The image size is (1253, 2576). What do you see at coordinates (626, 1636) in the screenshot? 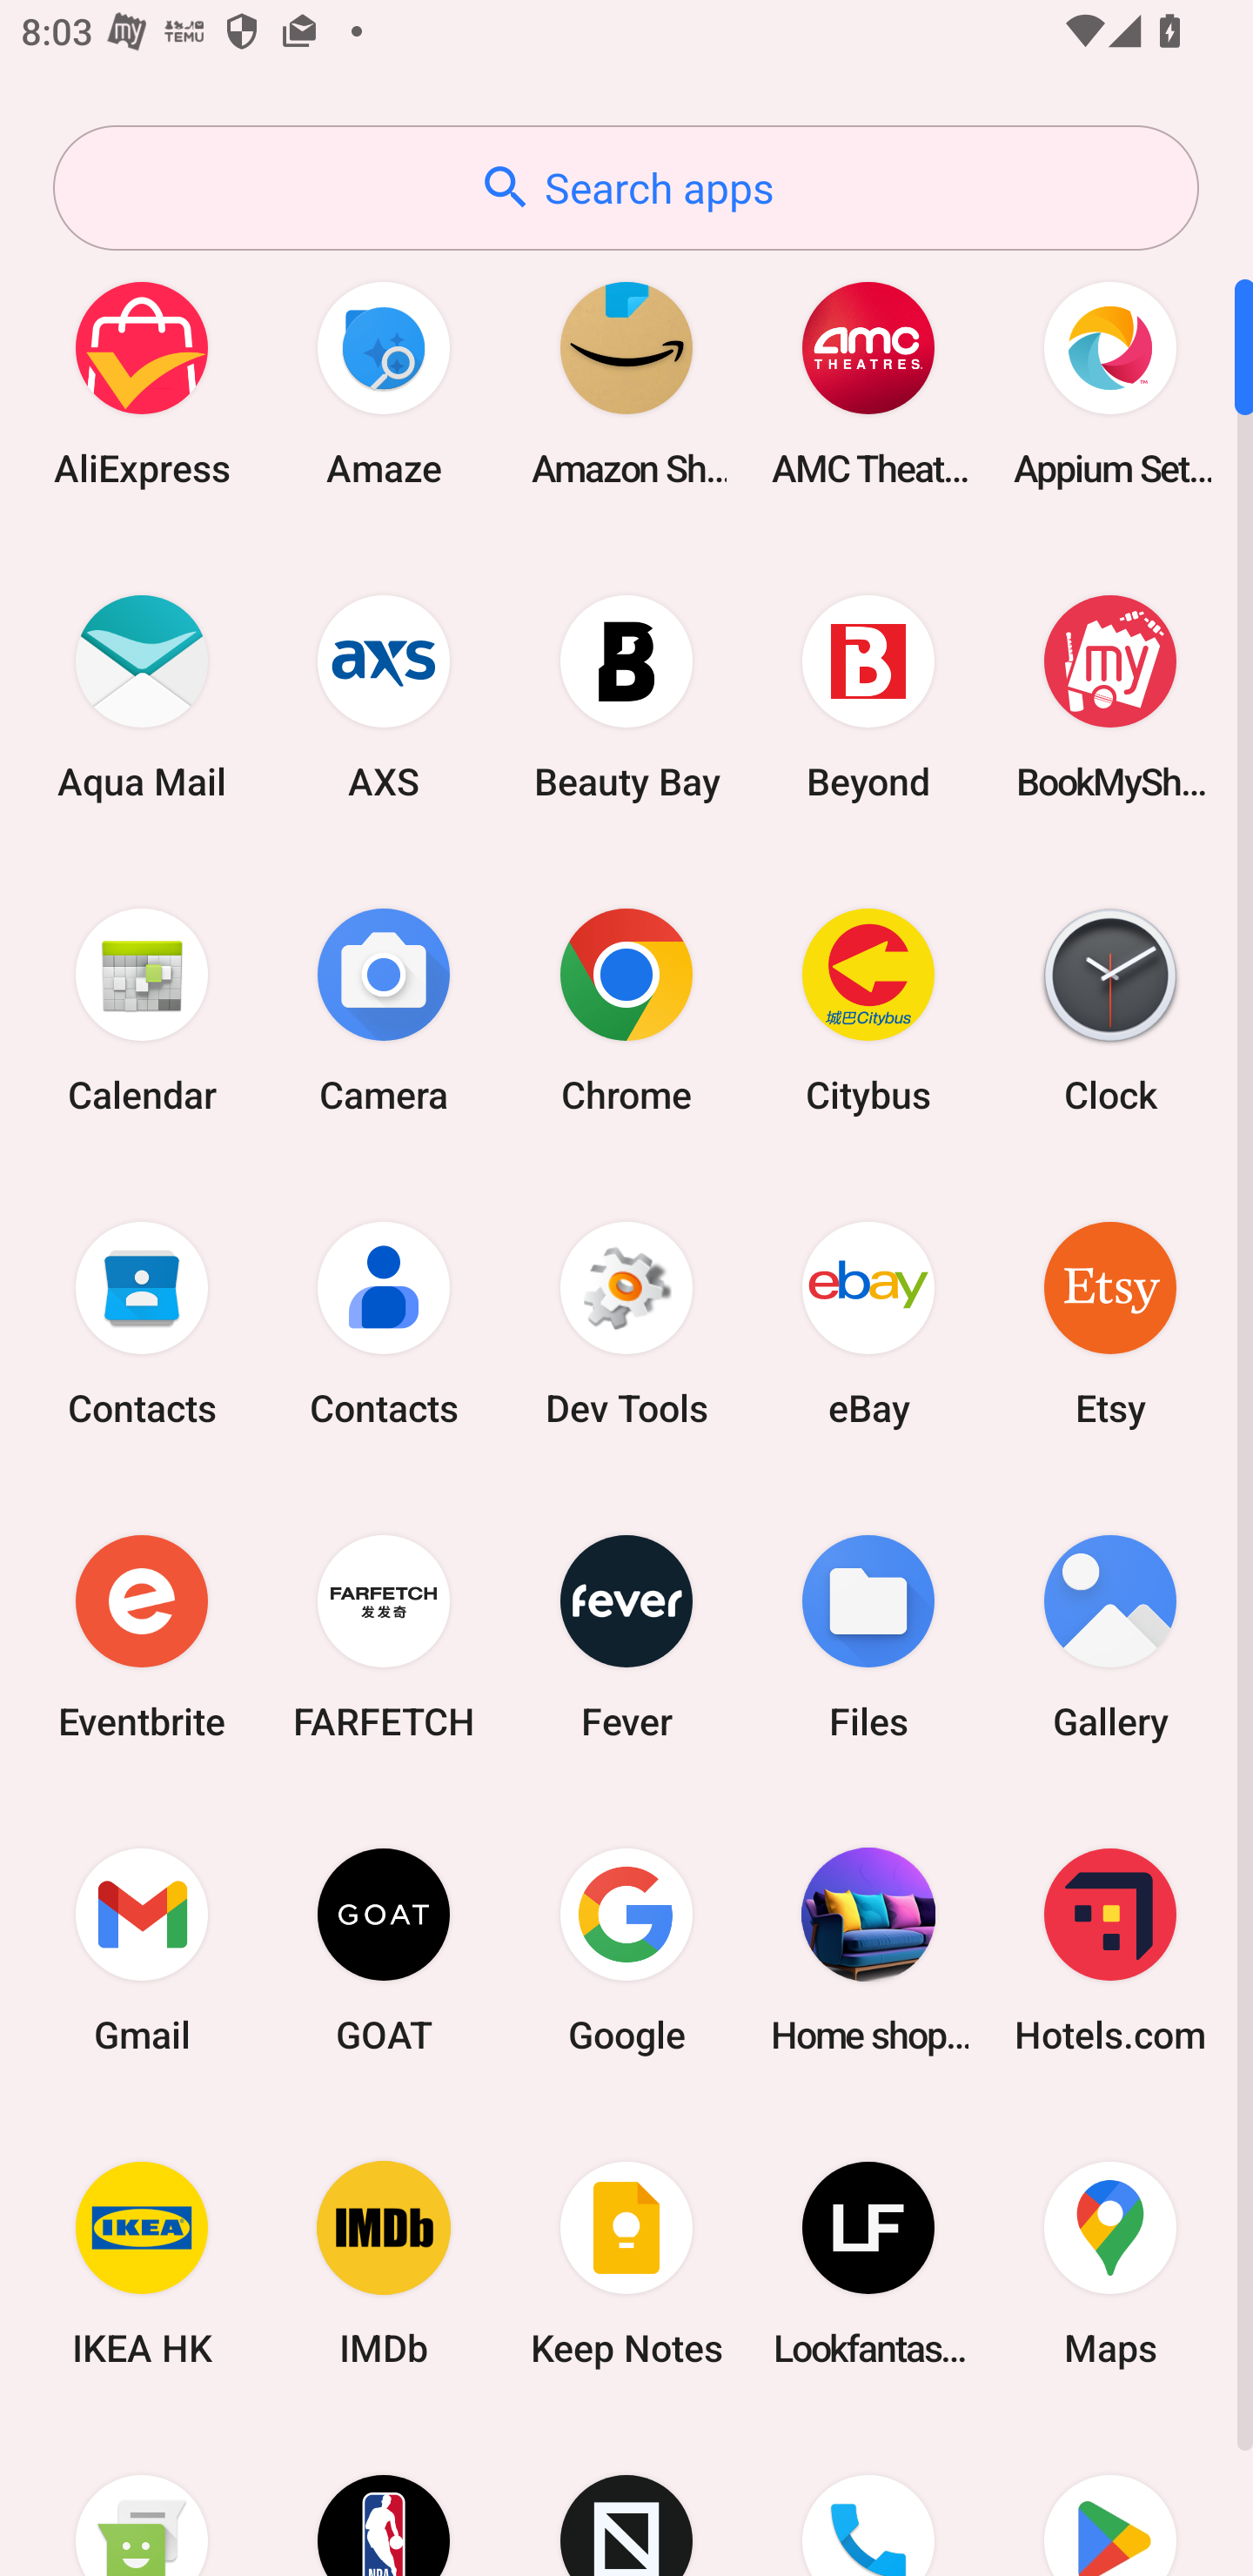
I see `Fever` at bounding box center [626, 1636].